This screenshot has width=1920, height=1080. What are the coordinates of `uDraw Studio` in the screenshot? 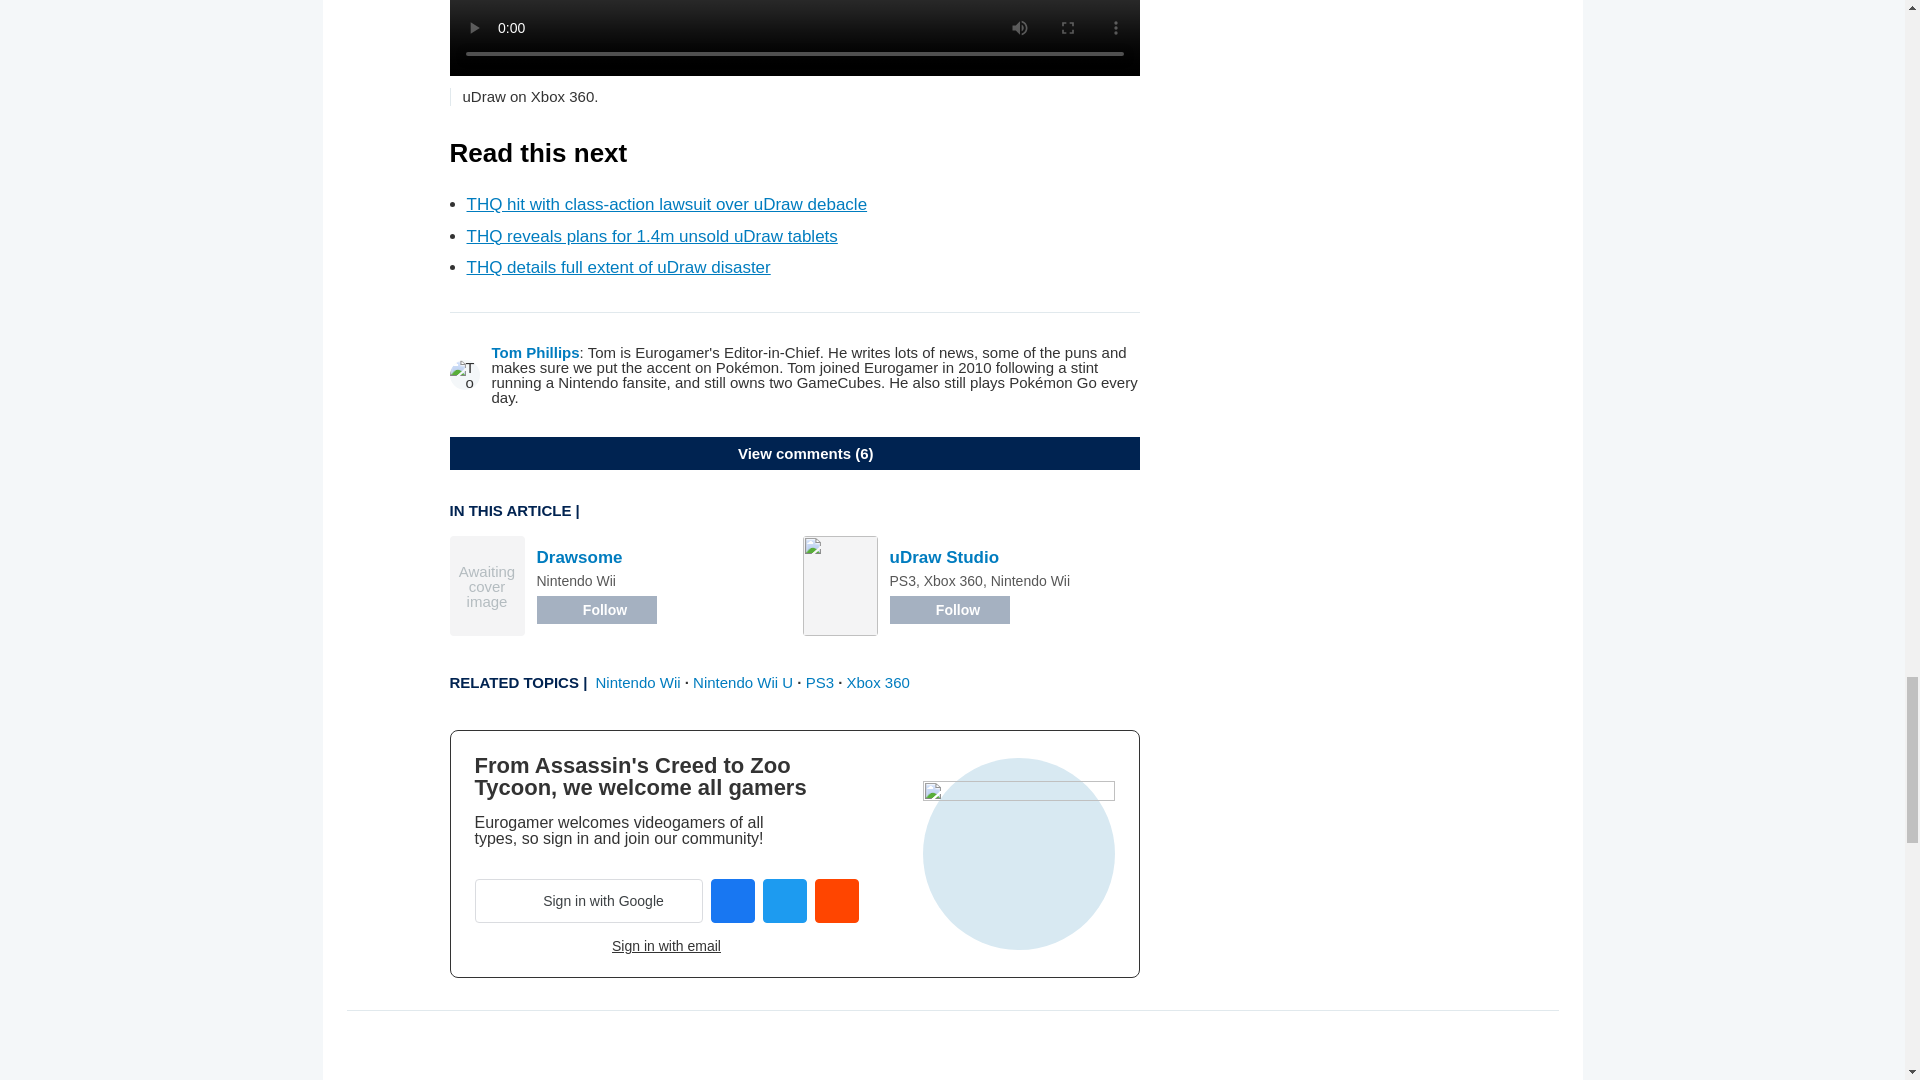 It's located at (945, 557).